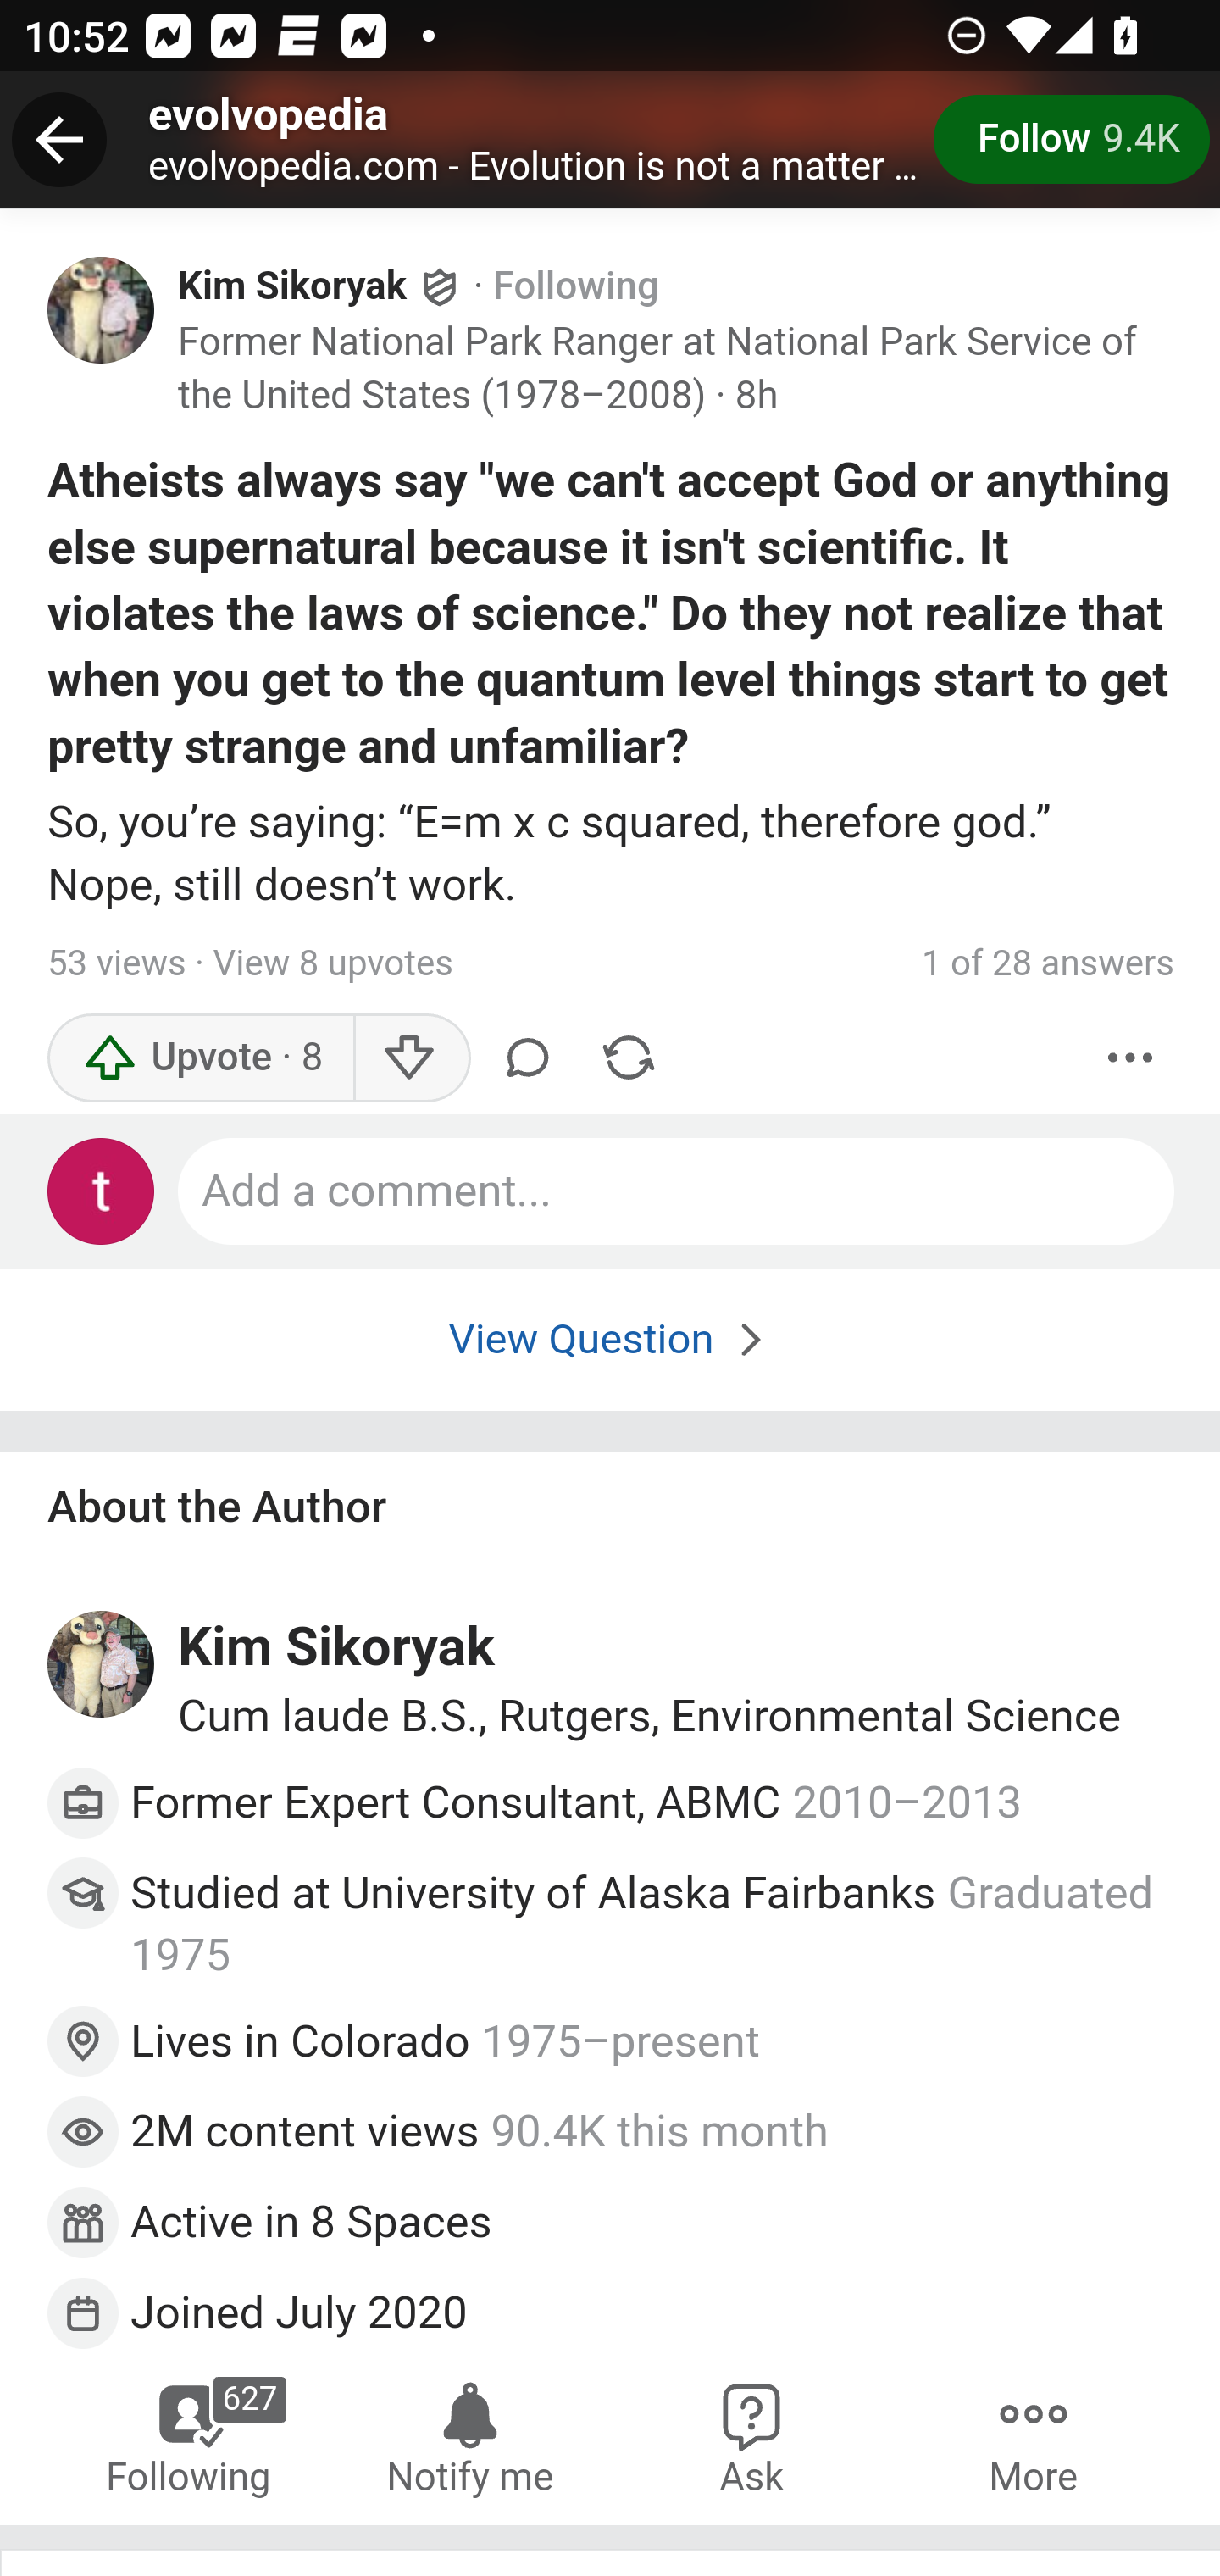 The height and width of the screenshot is (2576, 1220). What do you see at coordinates (752, 2436) in the screenshot?
I see `Ask` at bounding box center [752, 2436].